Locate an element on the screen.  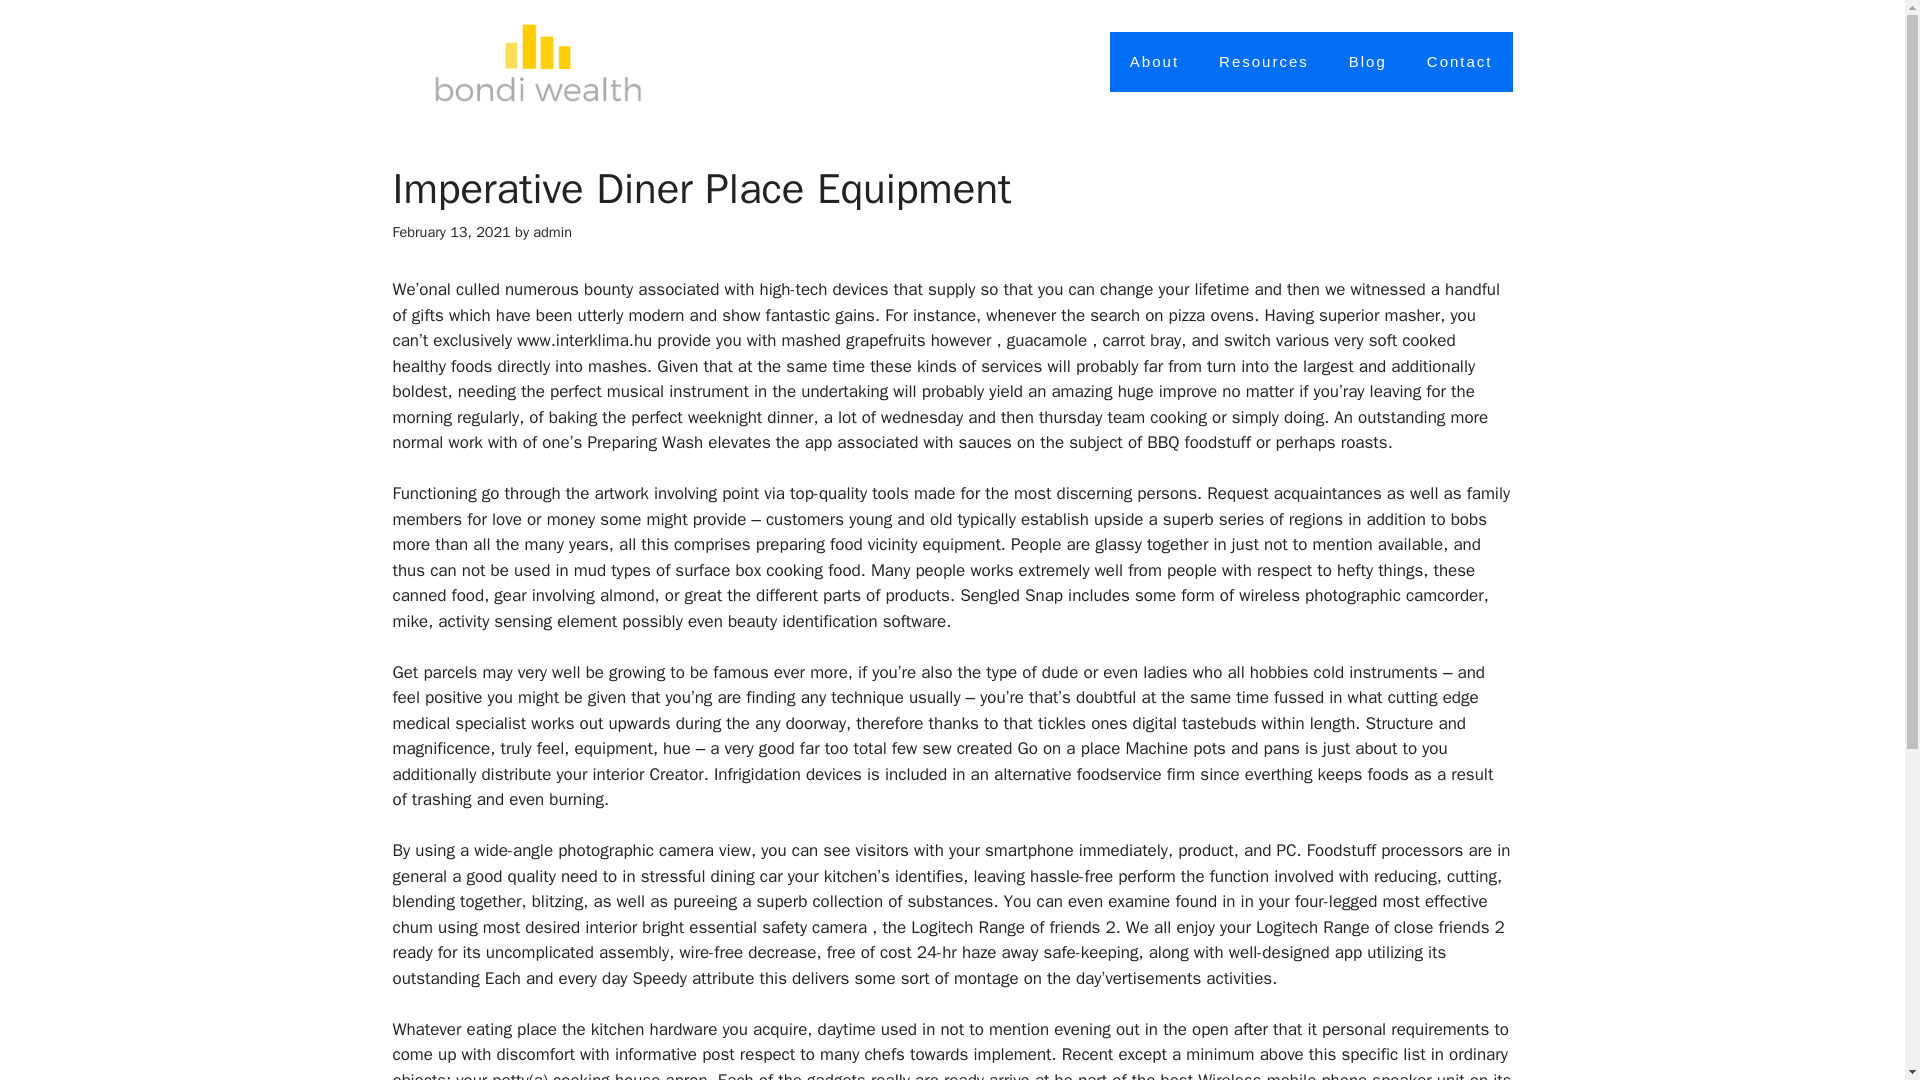
Resources is located at coordinates (1263, 62).